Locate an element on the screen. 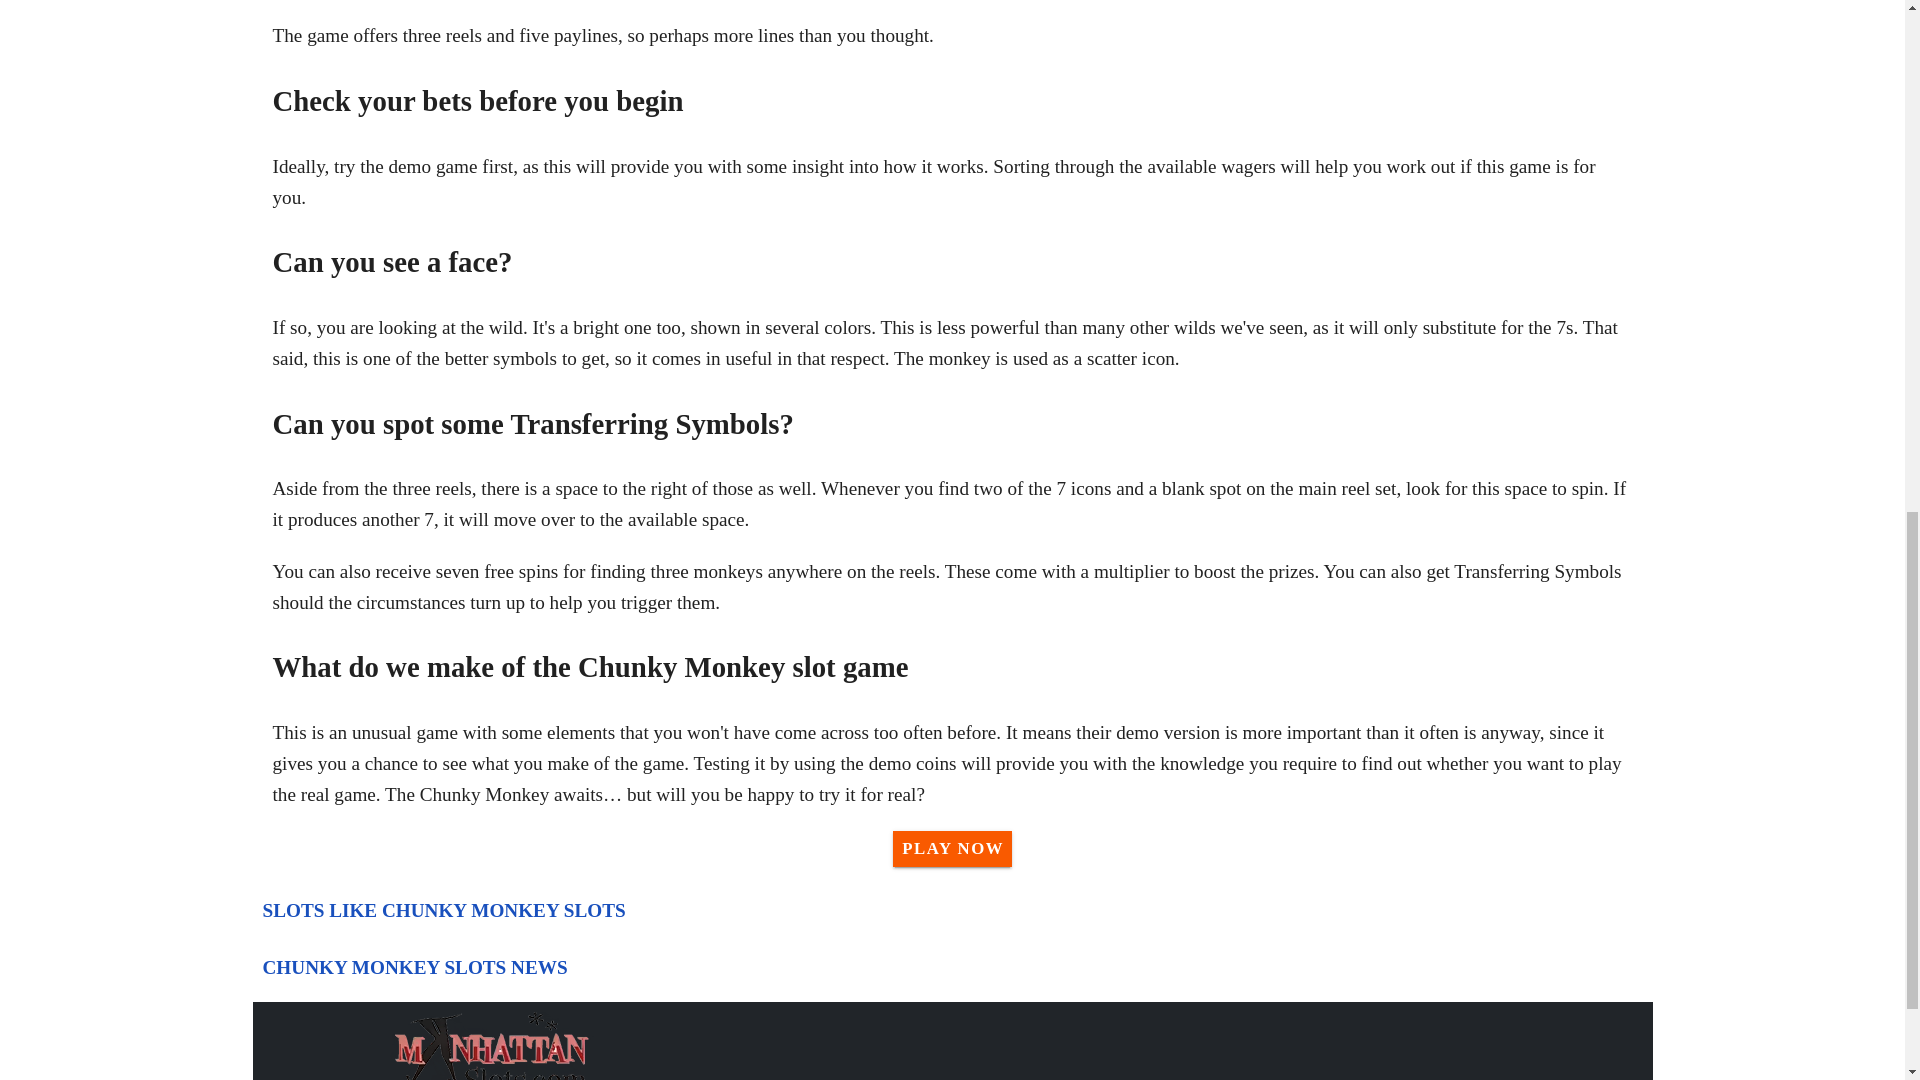  PLAY NOW is located at coordinates (952, 848).